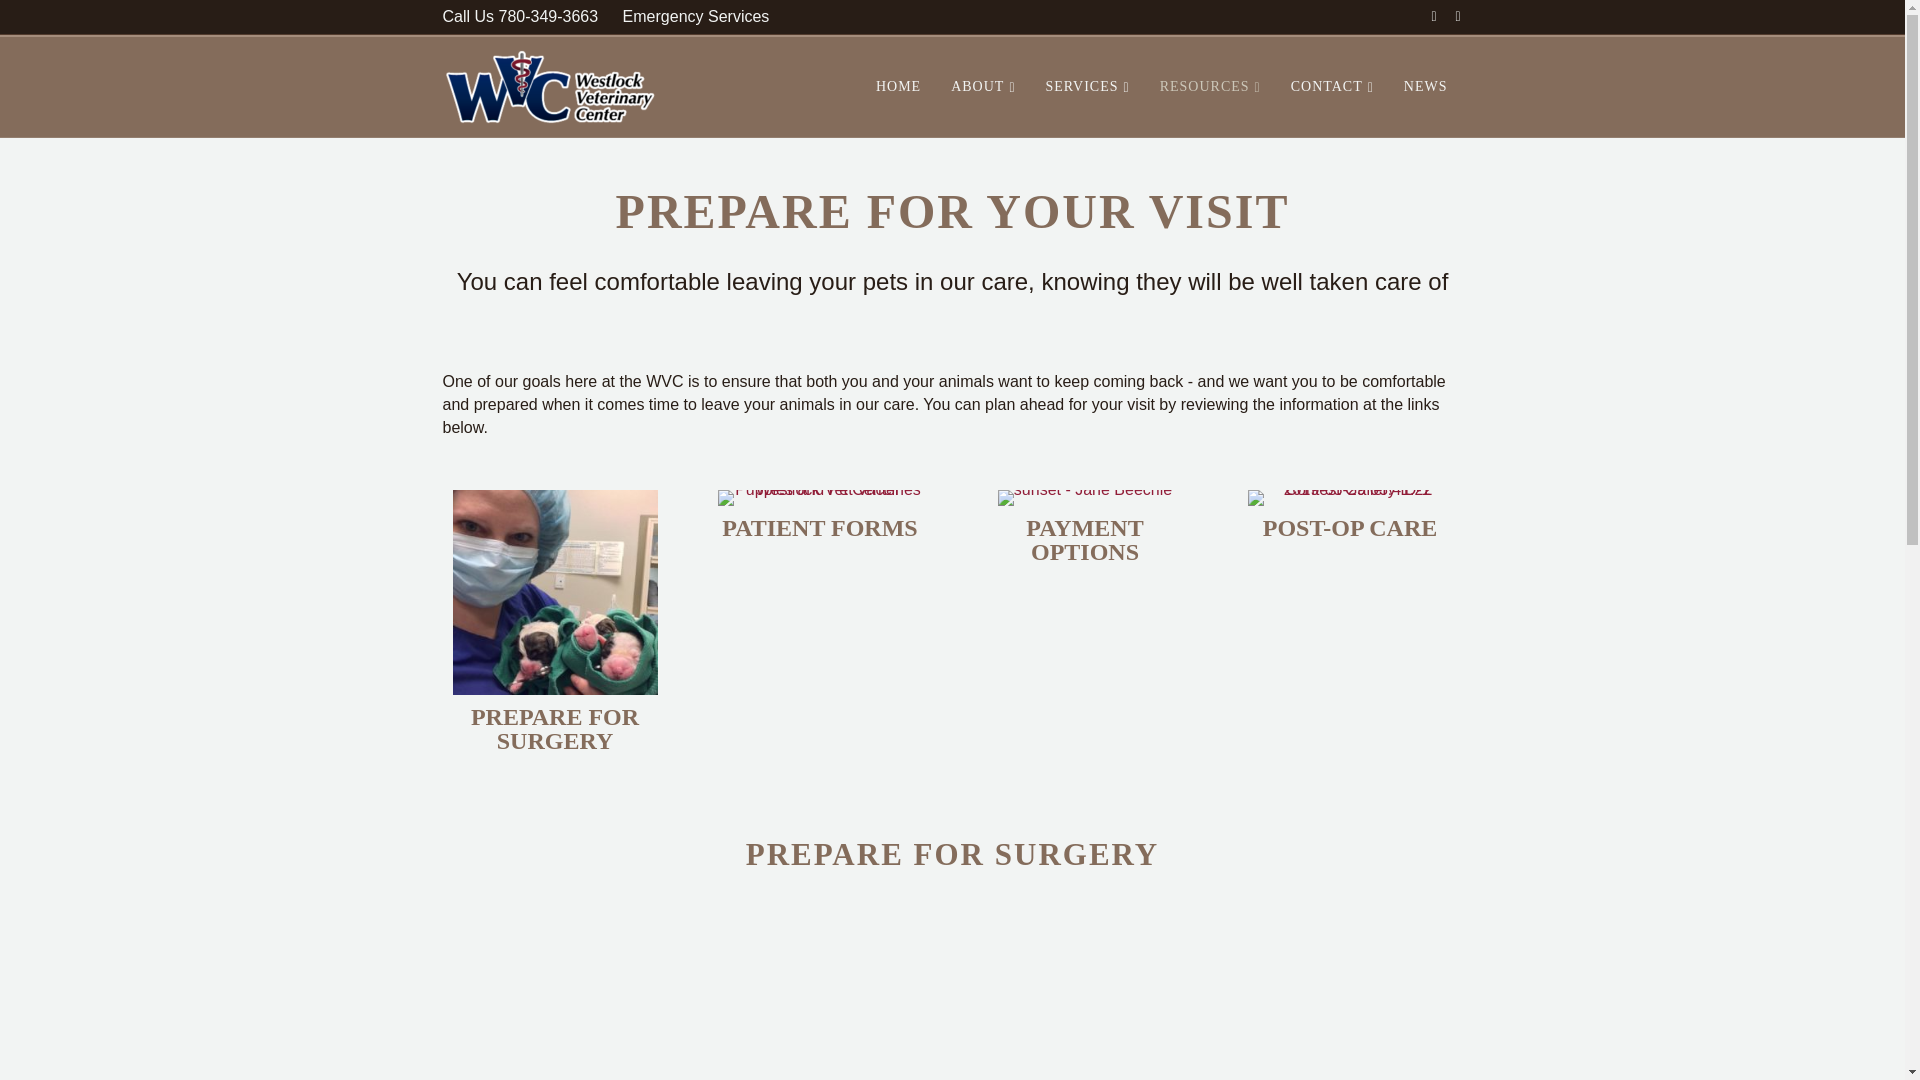 The image size is (1920, 1080). What do you see at coordinates (692, 988) in the screenshot?
I see `Westlock Vet Center - Leaving Your Pet for Surgery` at bounding box center [692, 988].